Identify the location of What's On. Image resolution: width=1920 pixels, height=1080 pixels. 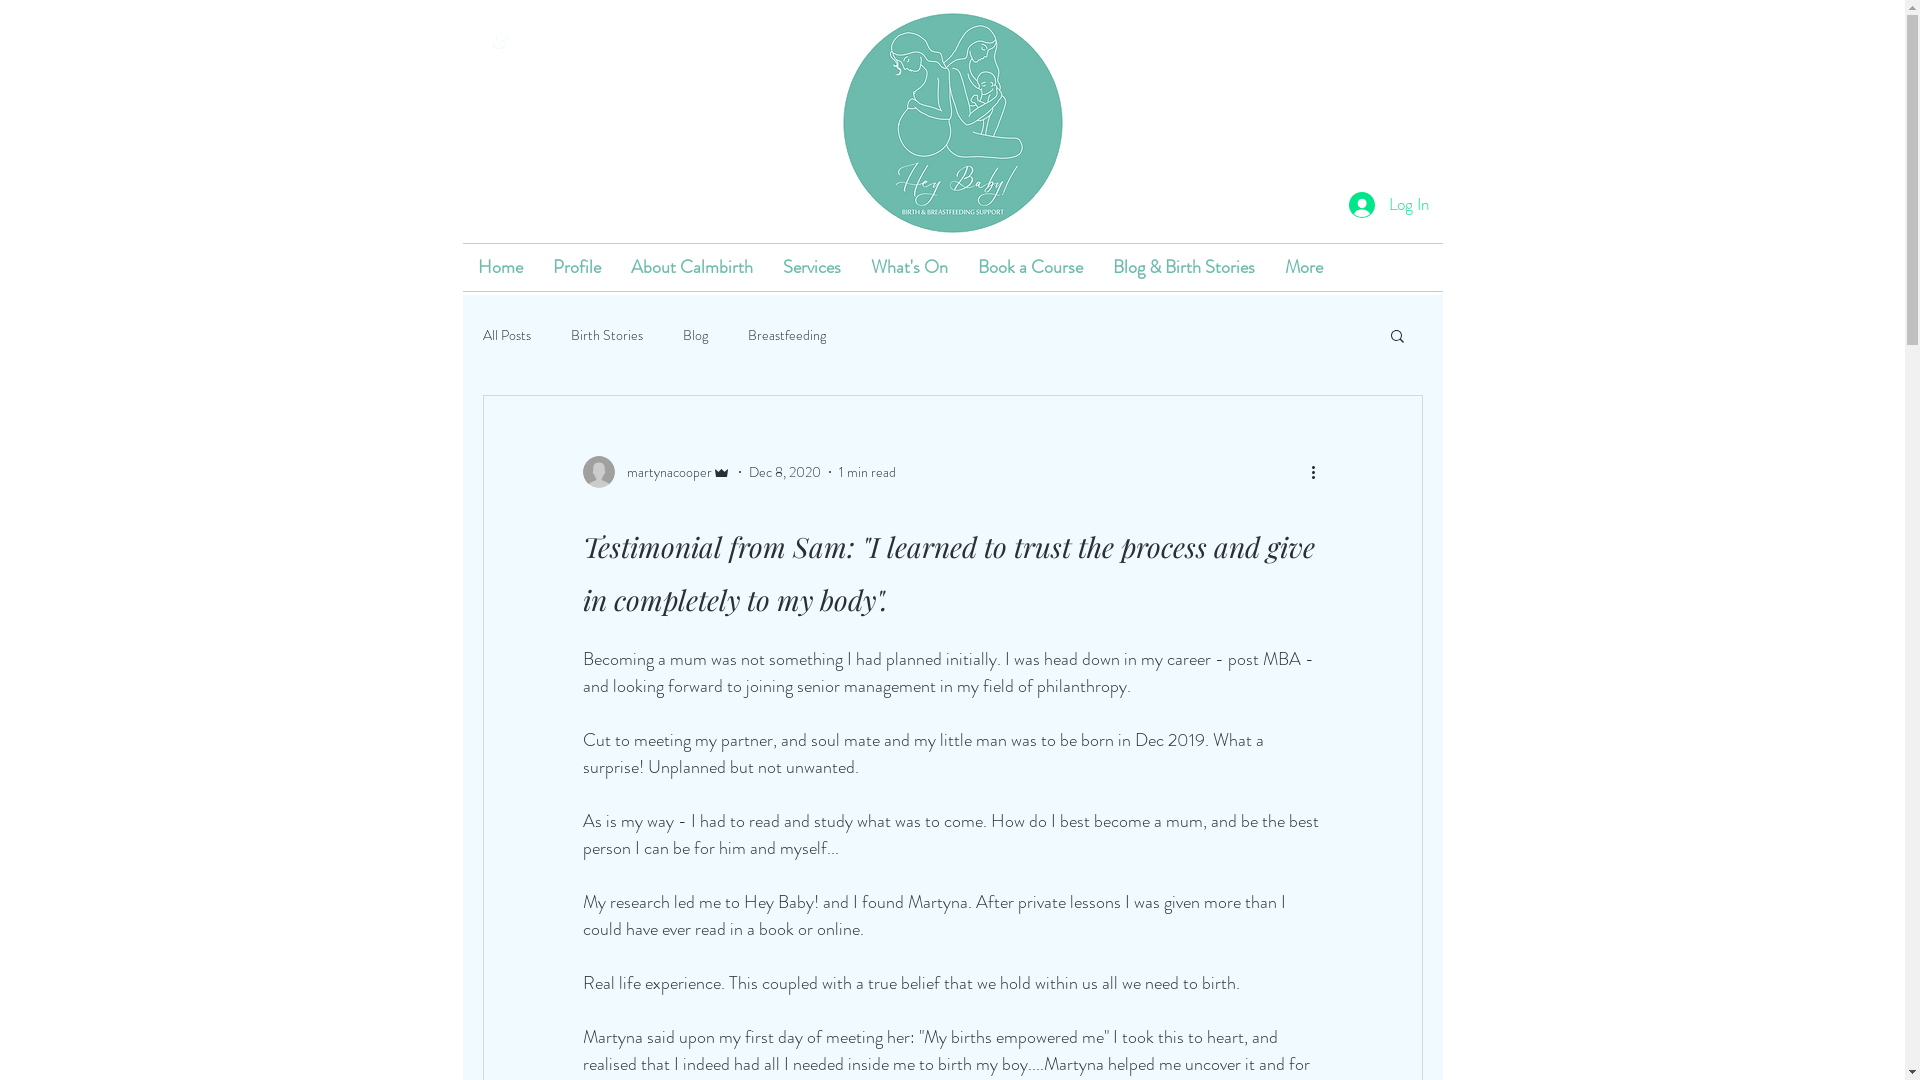
(910, 268).